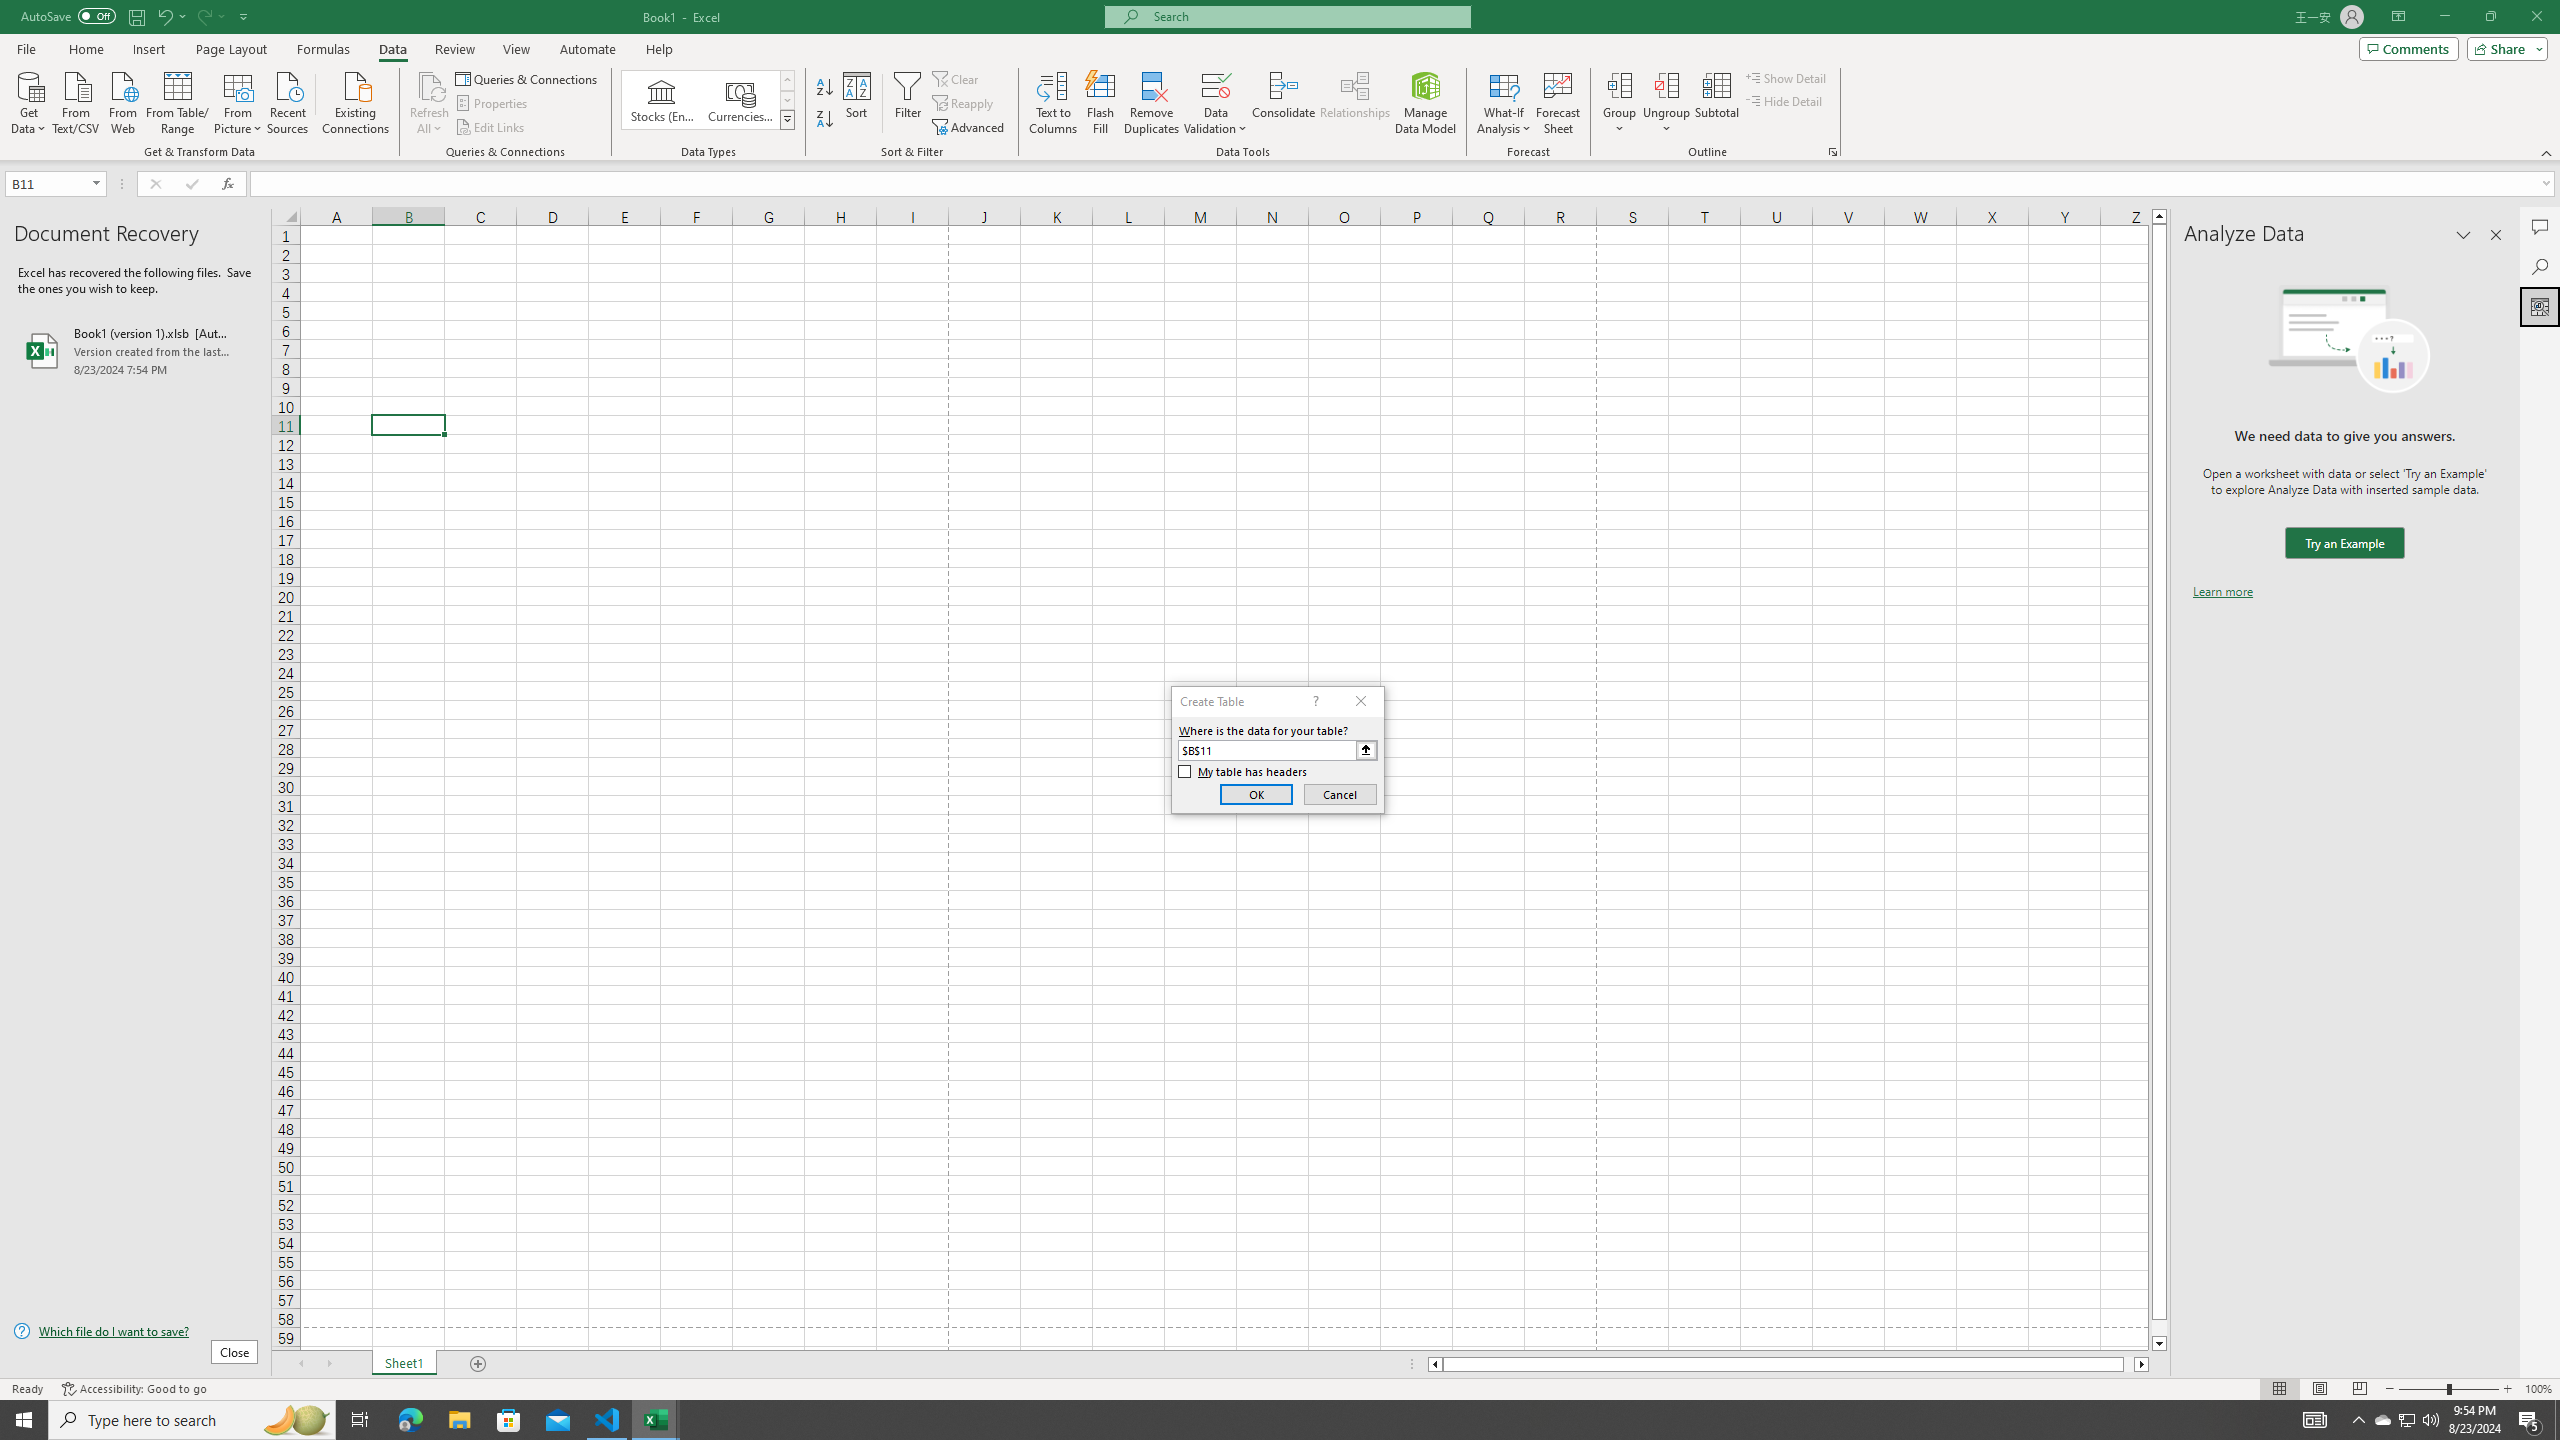 The image size is (2560, 1440). What do you see at coordinates (1405, 184) in the screenshot?
I see `Formula Bar` at bounding box center [1405, 184].